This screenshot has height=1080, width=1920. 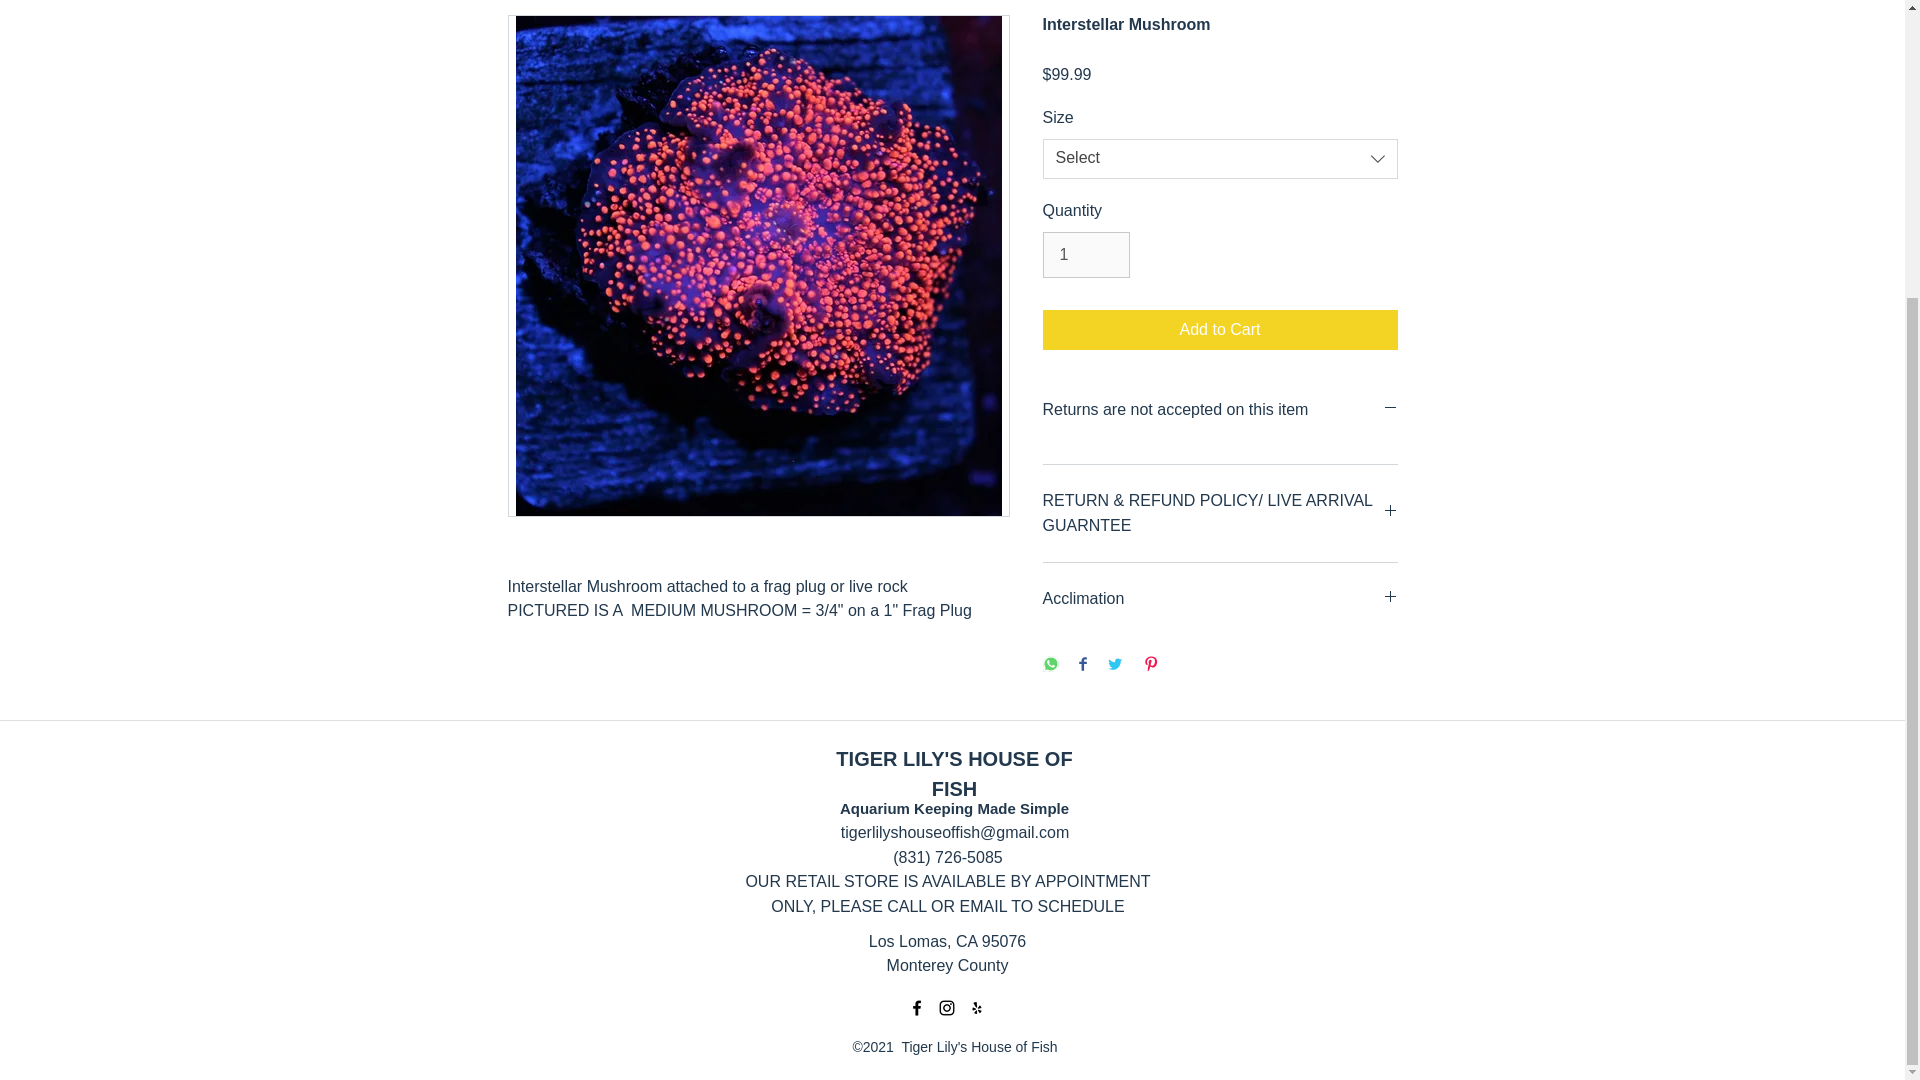 What do you see at coordinates (1220, 159) in the screenshot?
I see `Select` at bounding box center [1220, 159].